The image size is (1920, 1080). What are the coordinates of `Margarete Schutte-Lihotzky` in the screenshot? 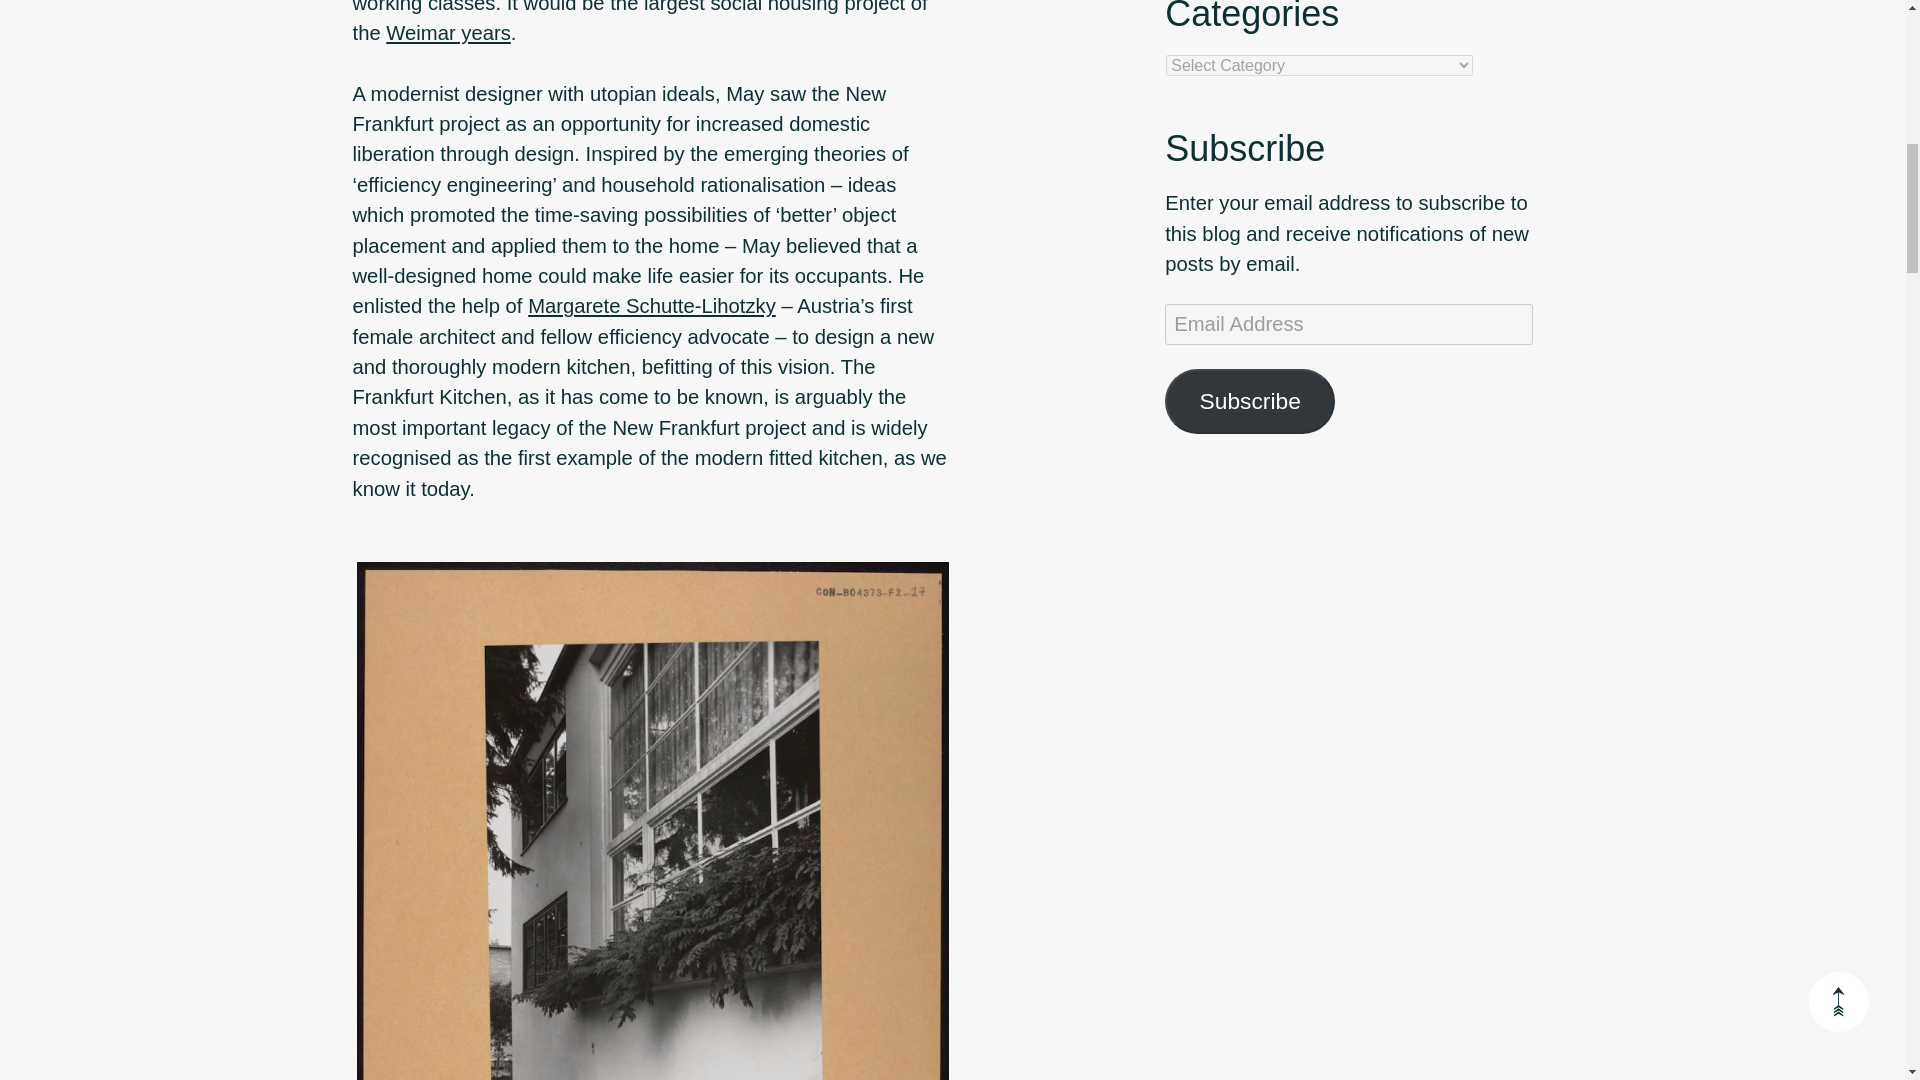 It's located at (652, 306).